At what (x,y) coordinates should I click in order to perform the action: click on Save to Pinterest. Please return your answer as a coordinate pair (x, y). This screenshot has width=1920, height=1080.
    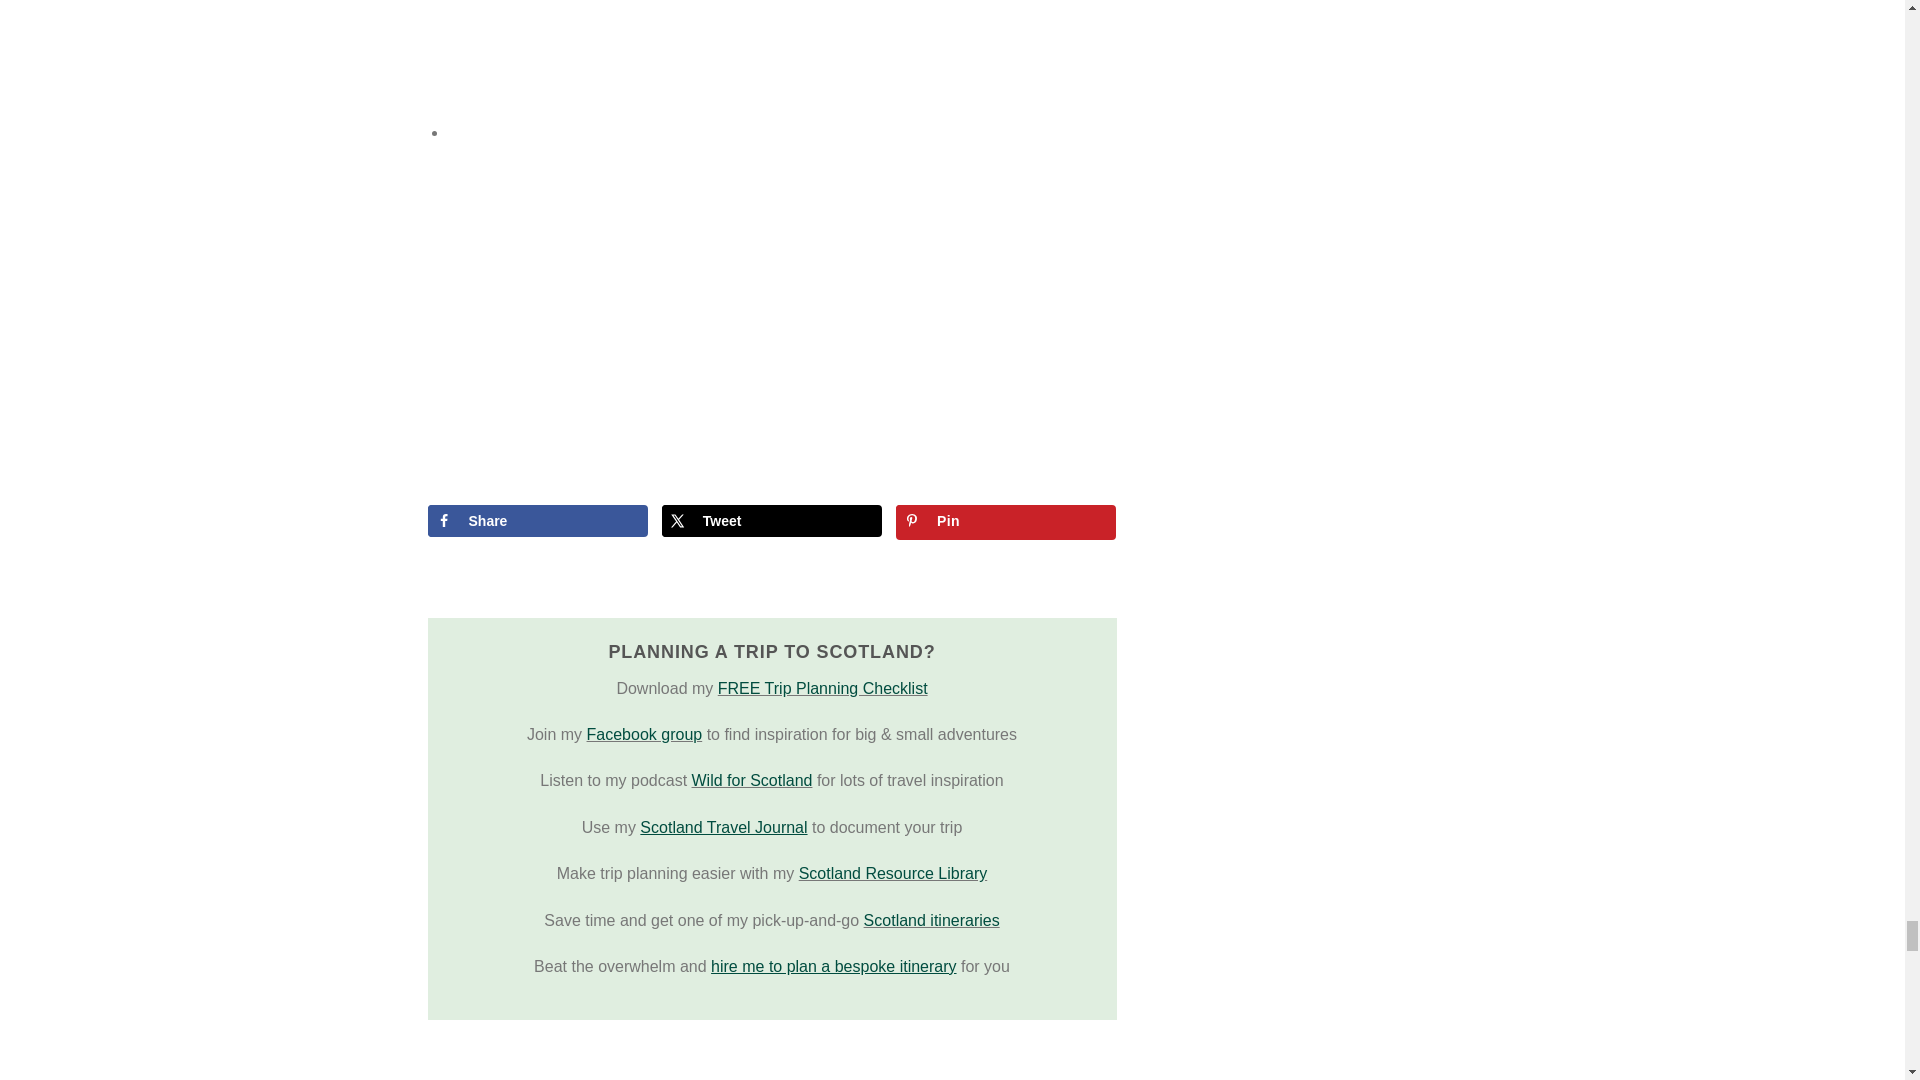
    Looking at the image, I should click on (1006, 522).